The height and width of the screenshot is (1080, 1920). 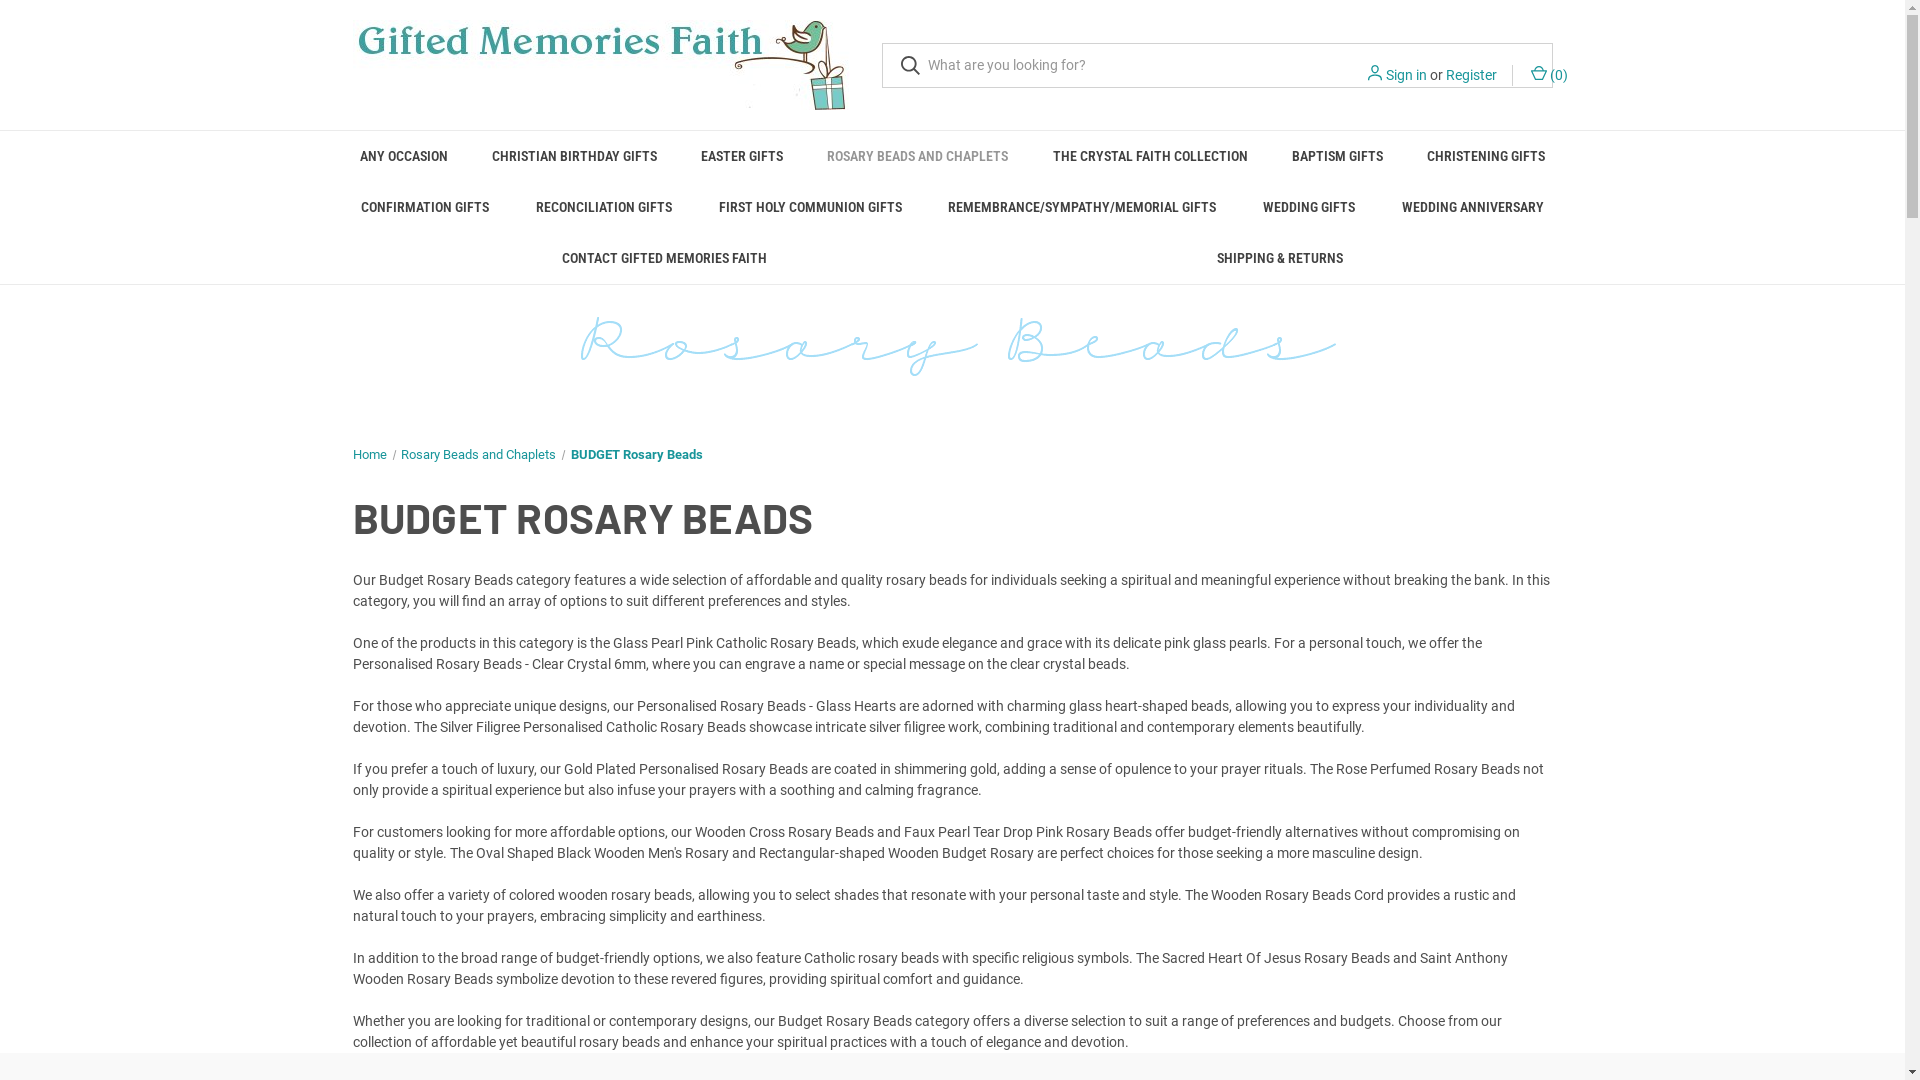 I want to click on REMEMBRANCE/SYMPATHY/MEMORIAL GIFTS, so click(x=1082, y=208).